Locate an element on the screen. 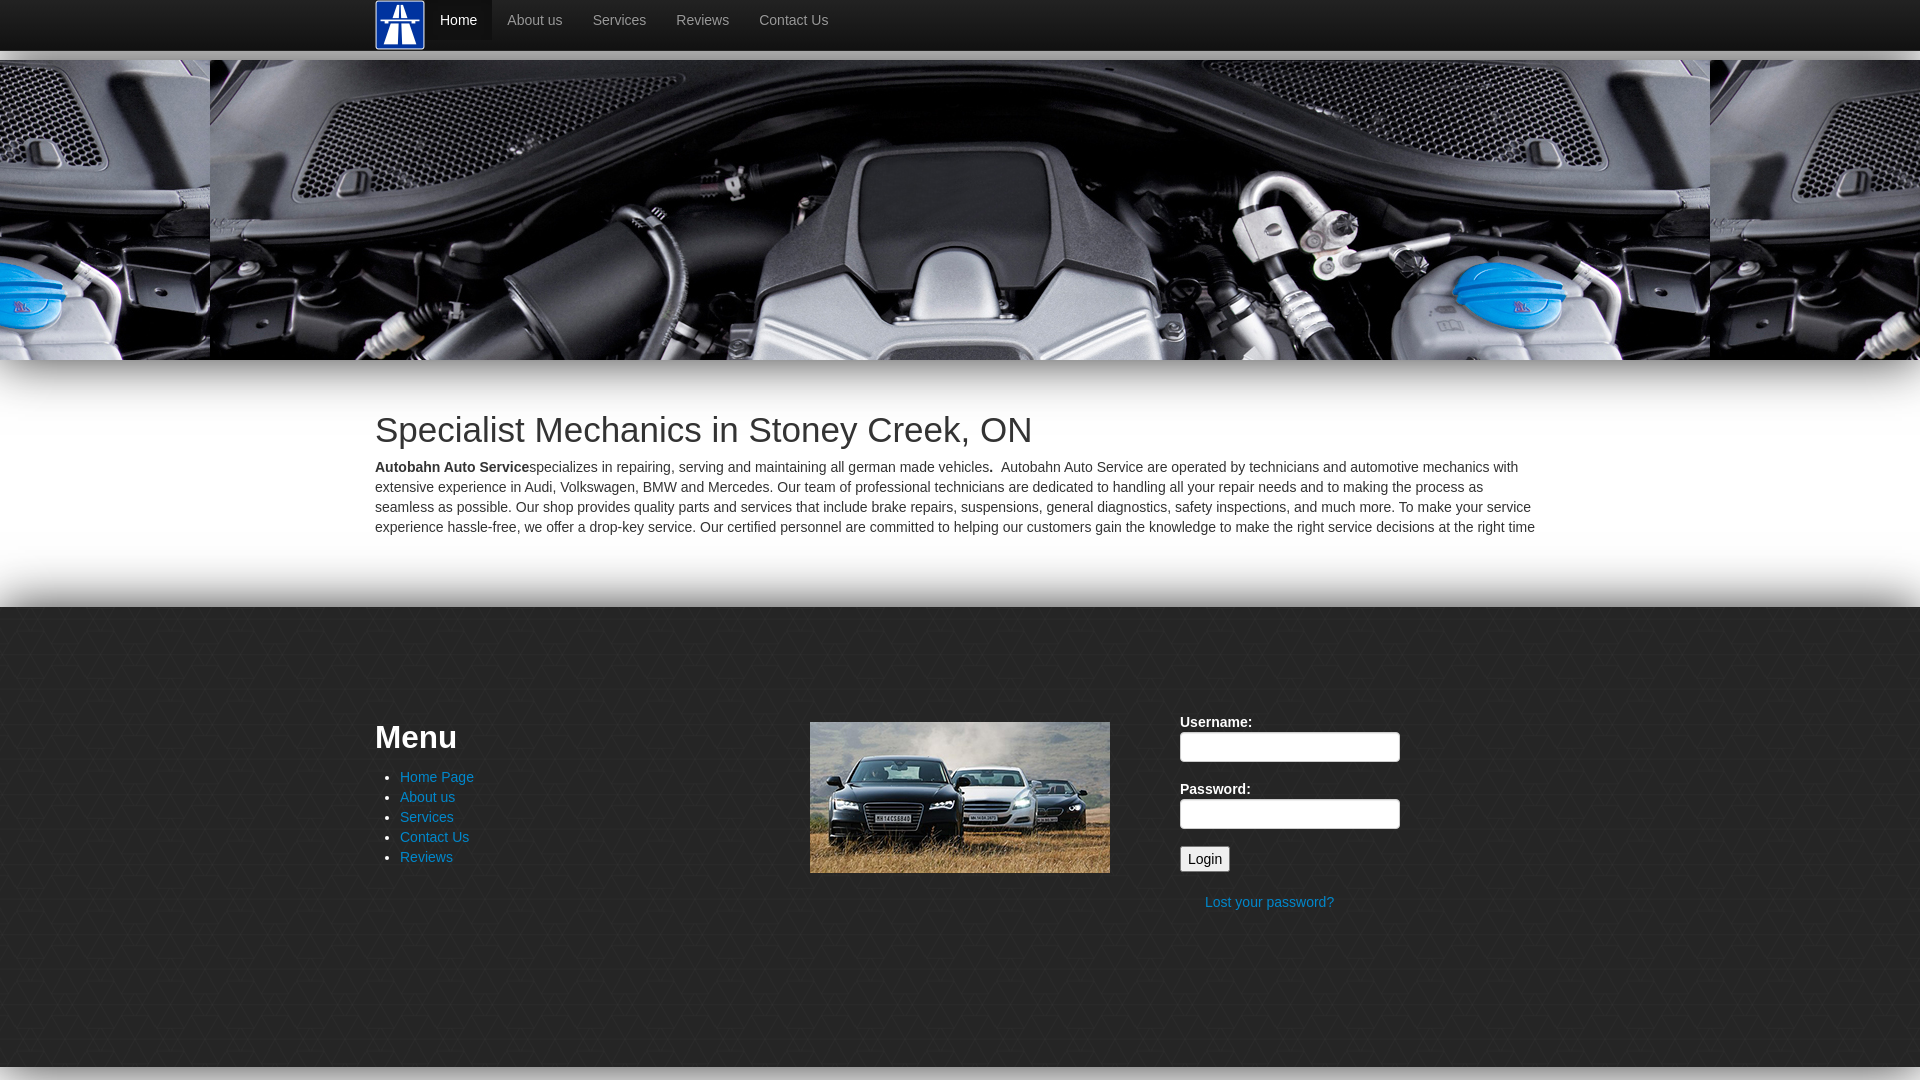  Home Page is located at coordinates (437, 777).